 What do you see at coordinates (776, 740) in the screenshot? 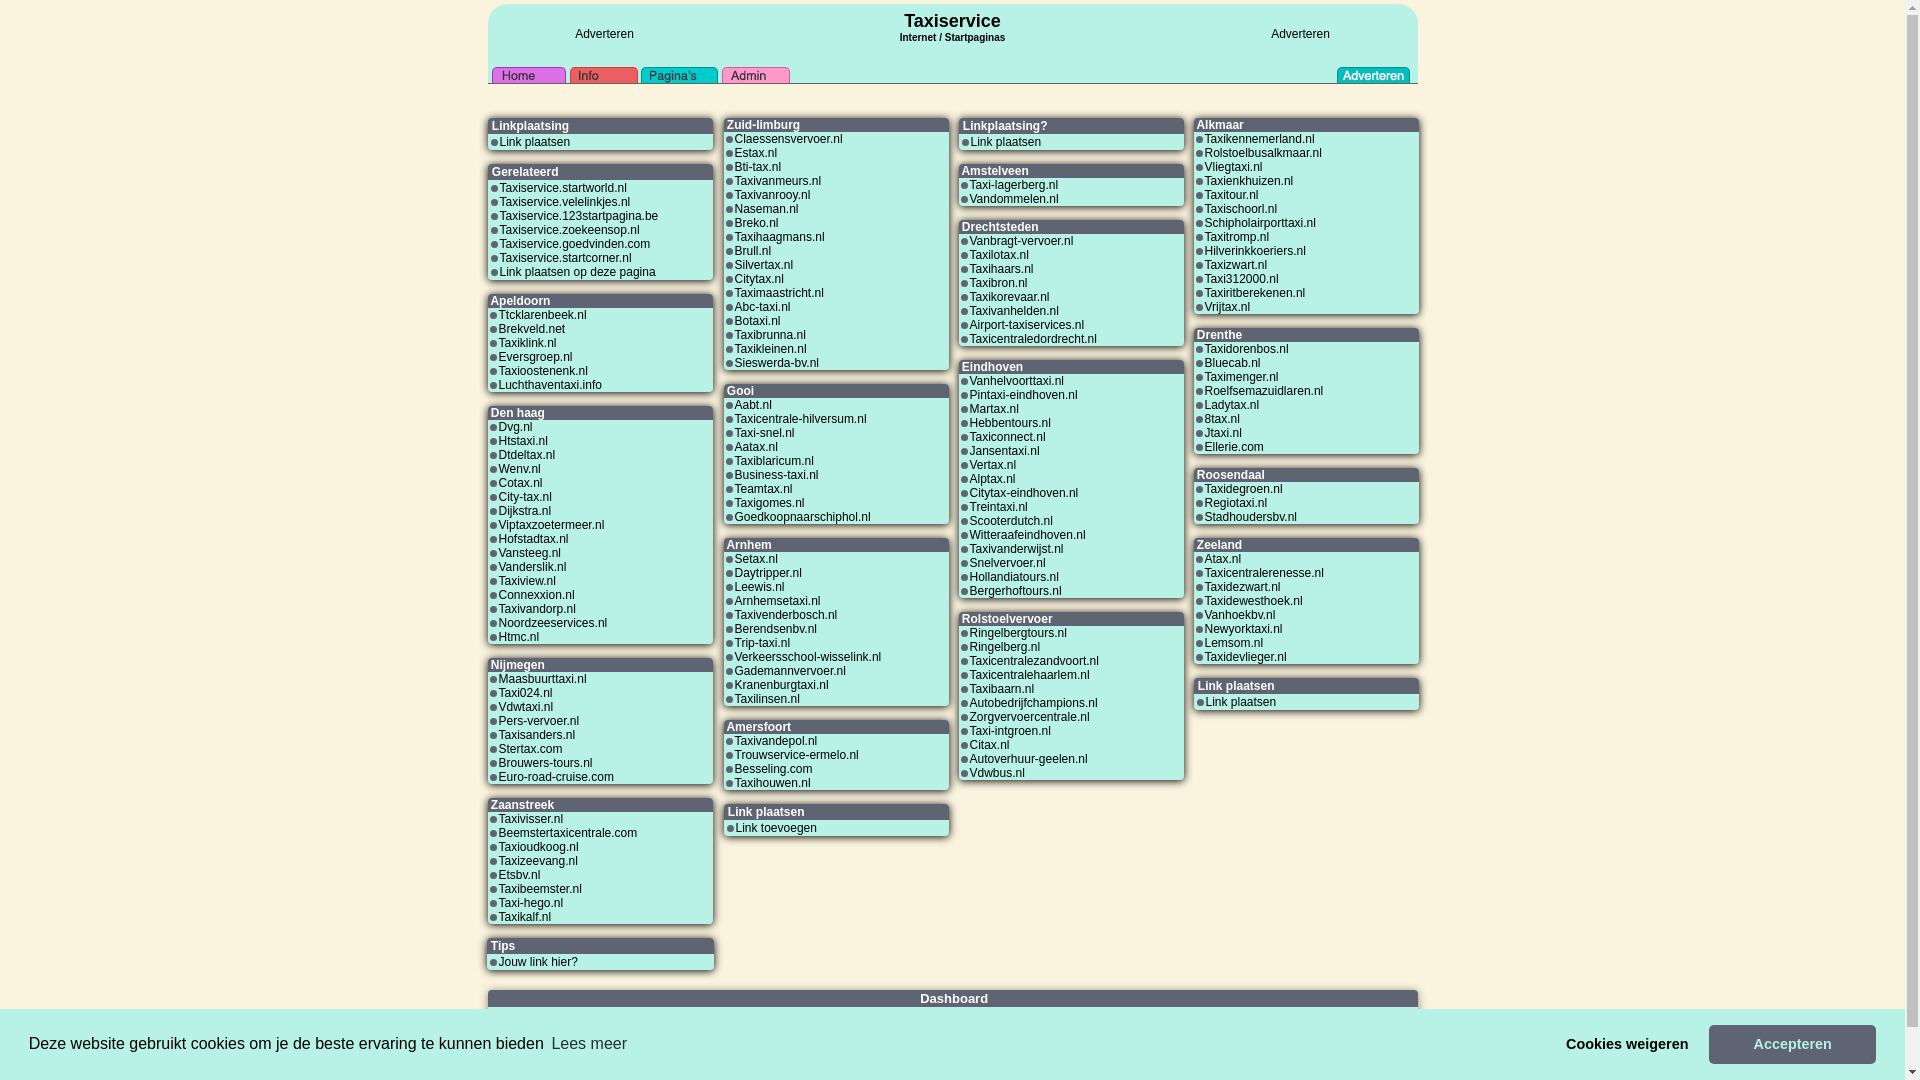
I see `Taxivandepol.nl` at bounding box center [776, 740].